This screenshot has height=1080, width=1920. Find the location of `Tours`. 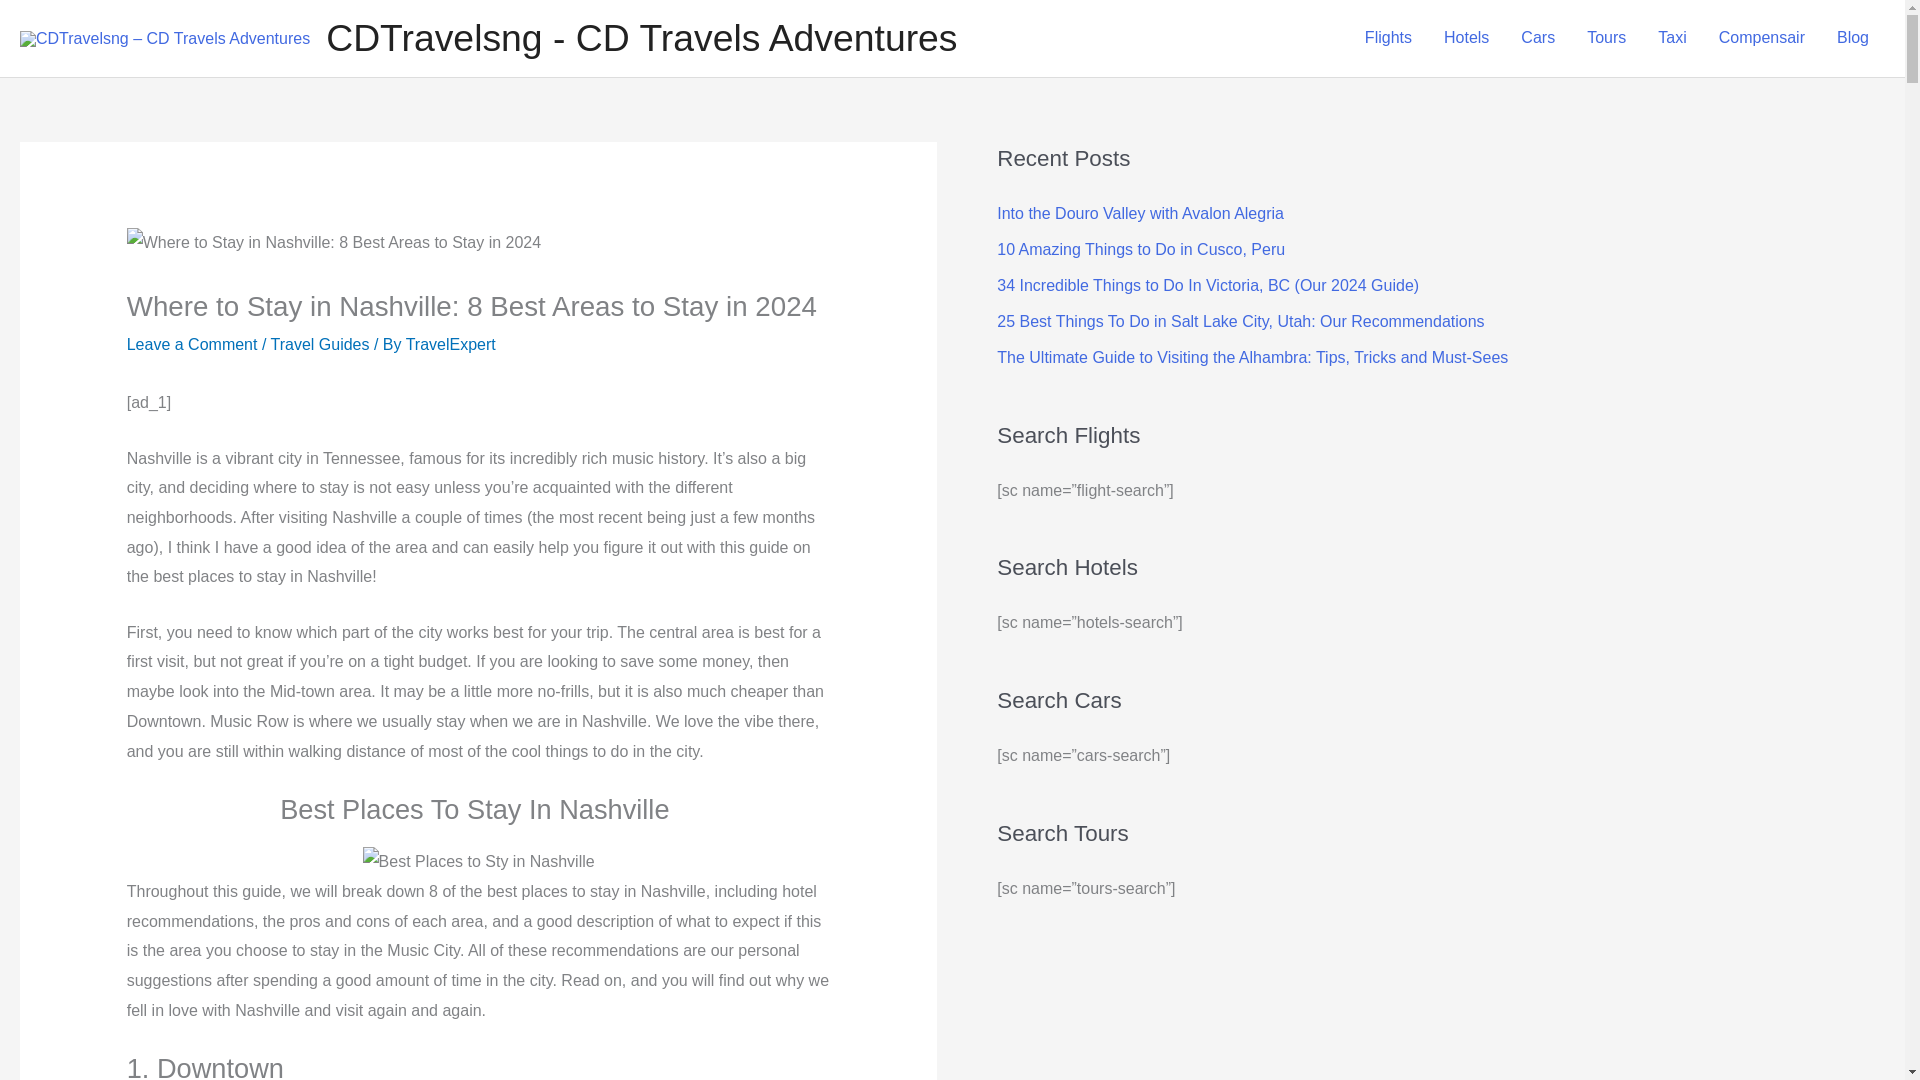

Tours is located at coordinates (1606, 38).